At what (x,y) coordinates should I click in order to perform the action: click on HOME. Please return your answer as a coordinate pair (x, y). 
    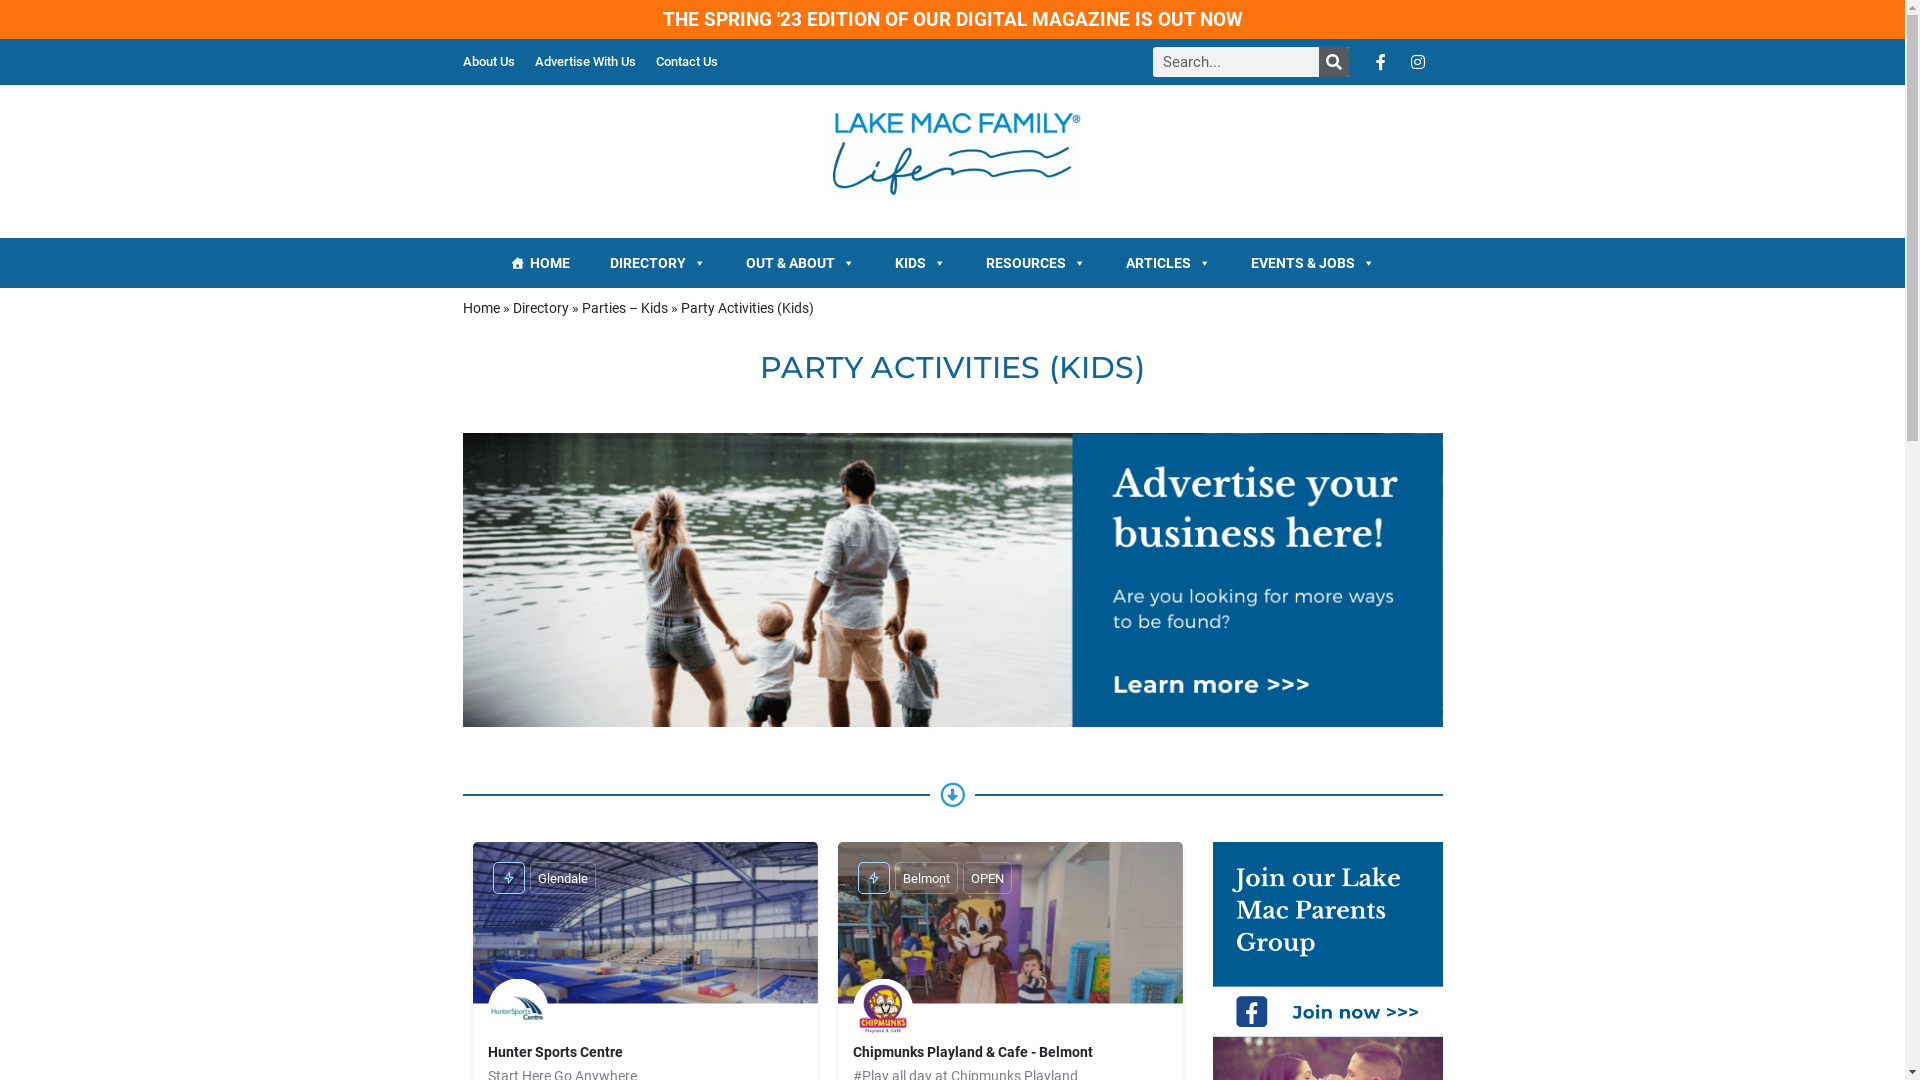
    Looking at the image, I should click on (540, 263).